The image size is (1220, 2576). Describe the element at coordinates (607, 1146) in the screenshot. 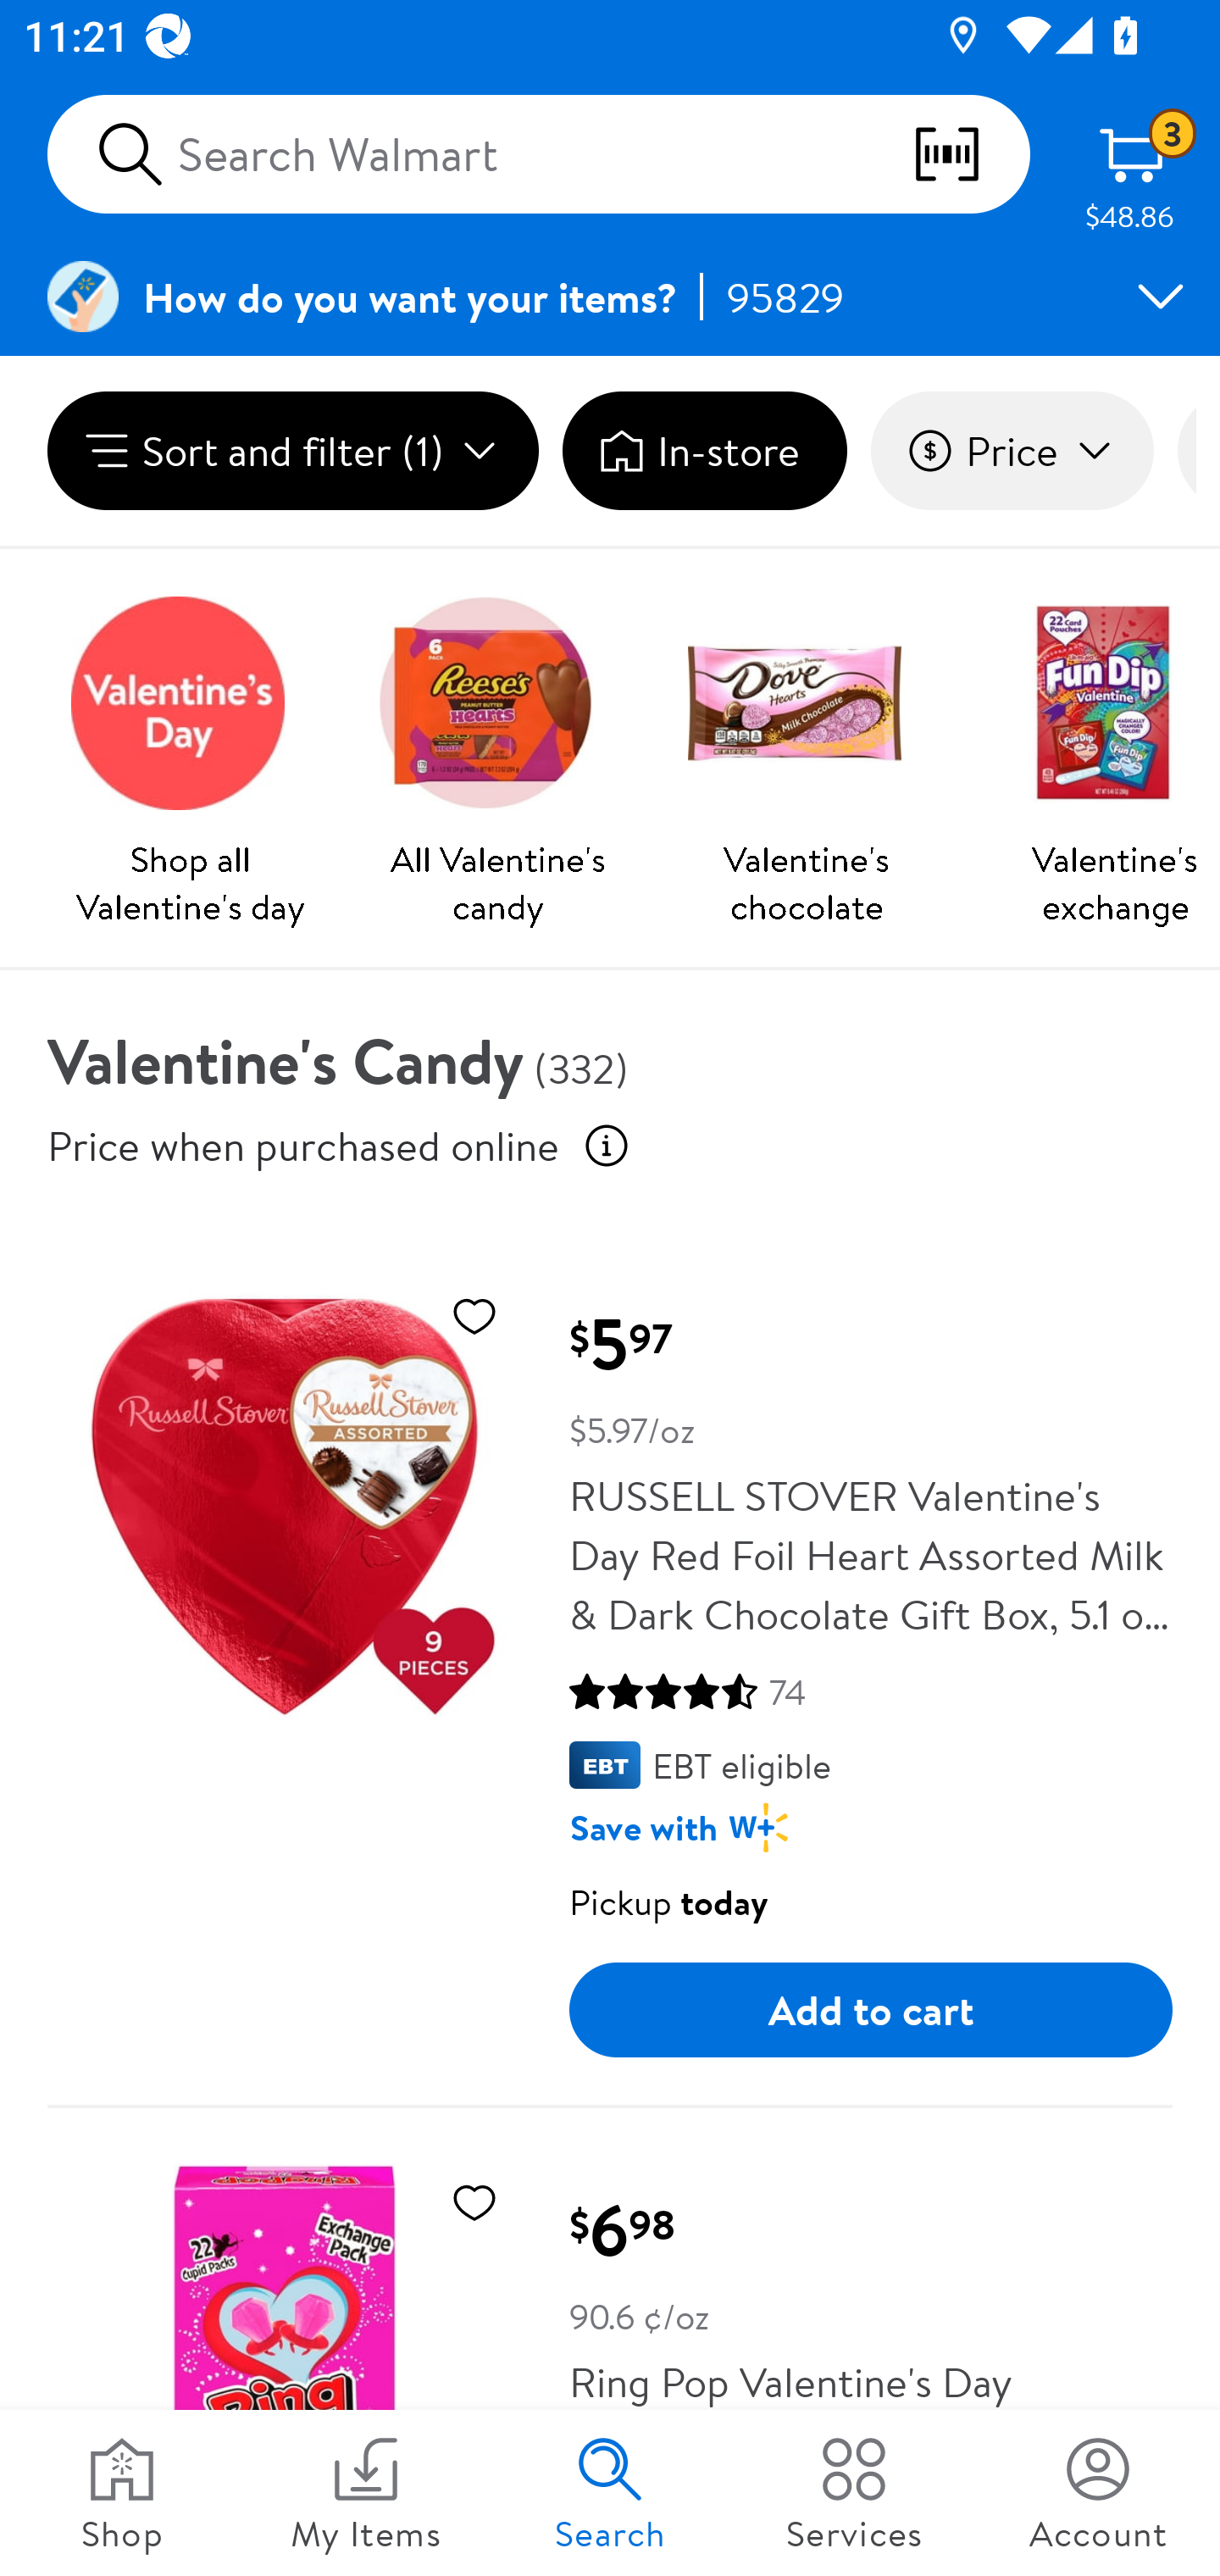

I see `Price when purchased online` at that location.